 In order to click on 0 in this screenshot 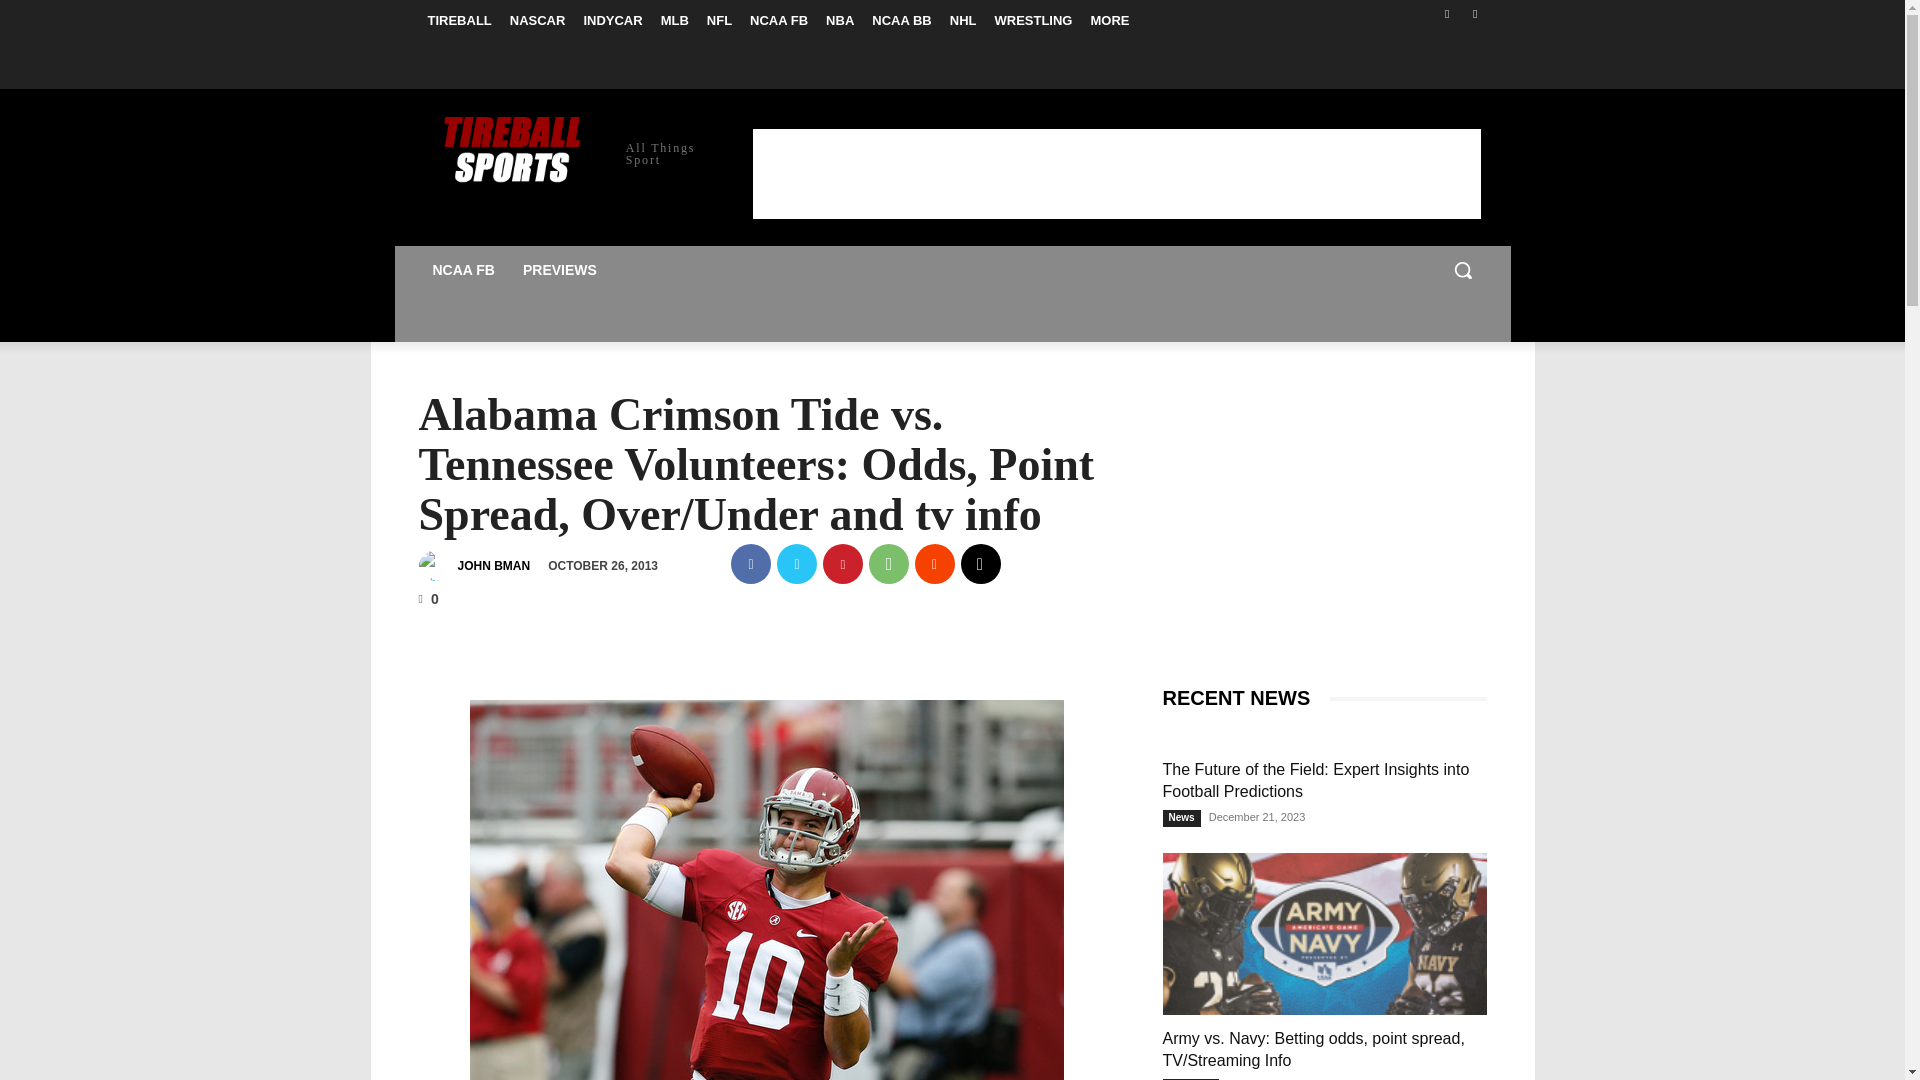, I will do `click(428, 597)`.